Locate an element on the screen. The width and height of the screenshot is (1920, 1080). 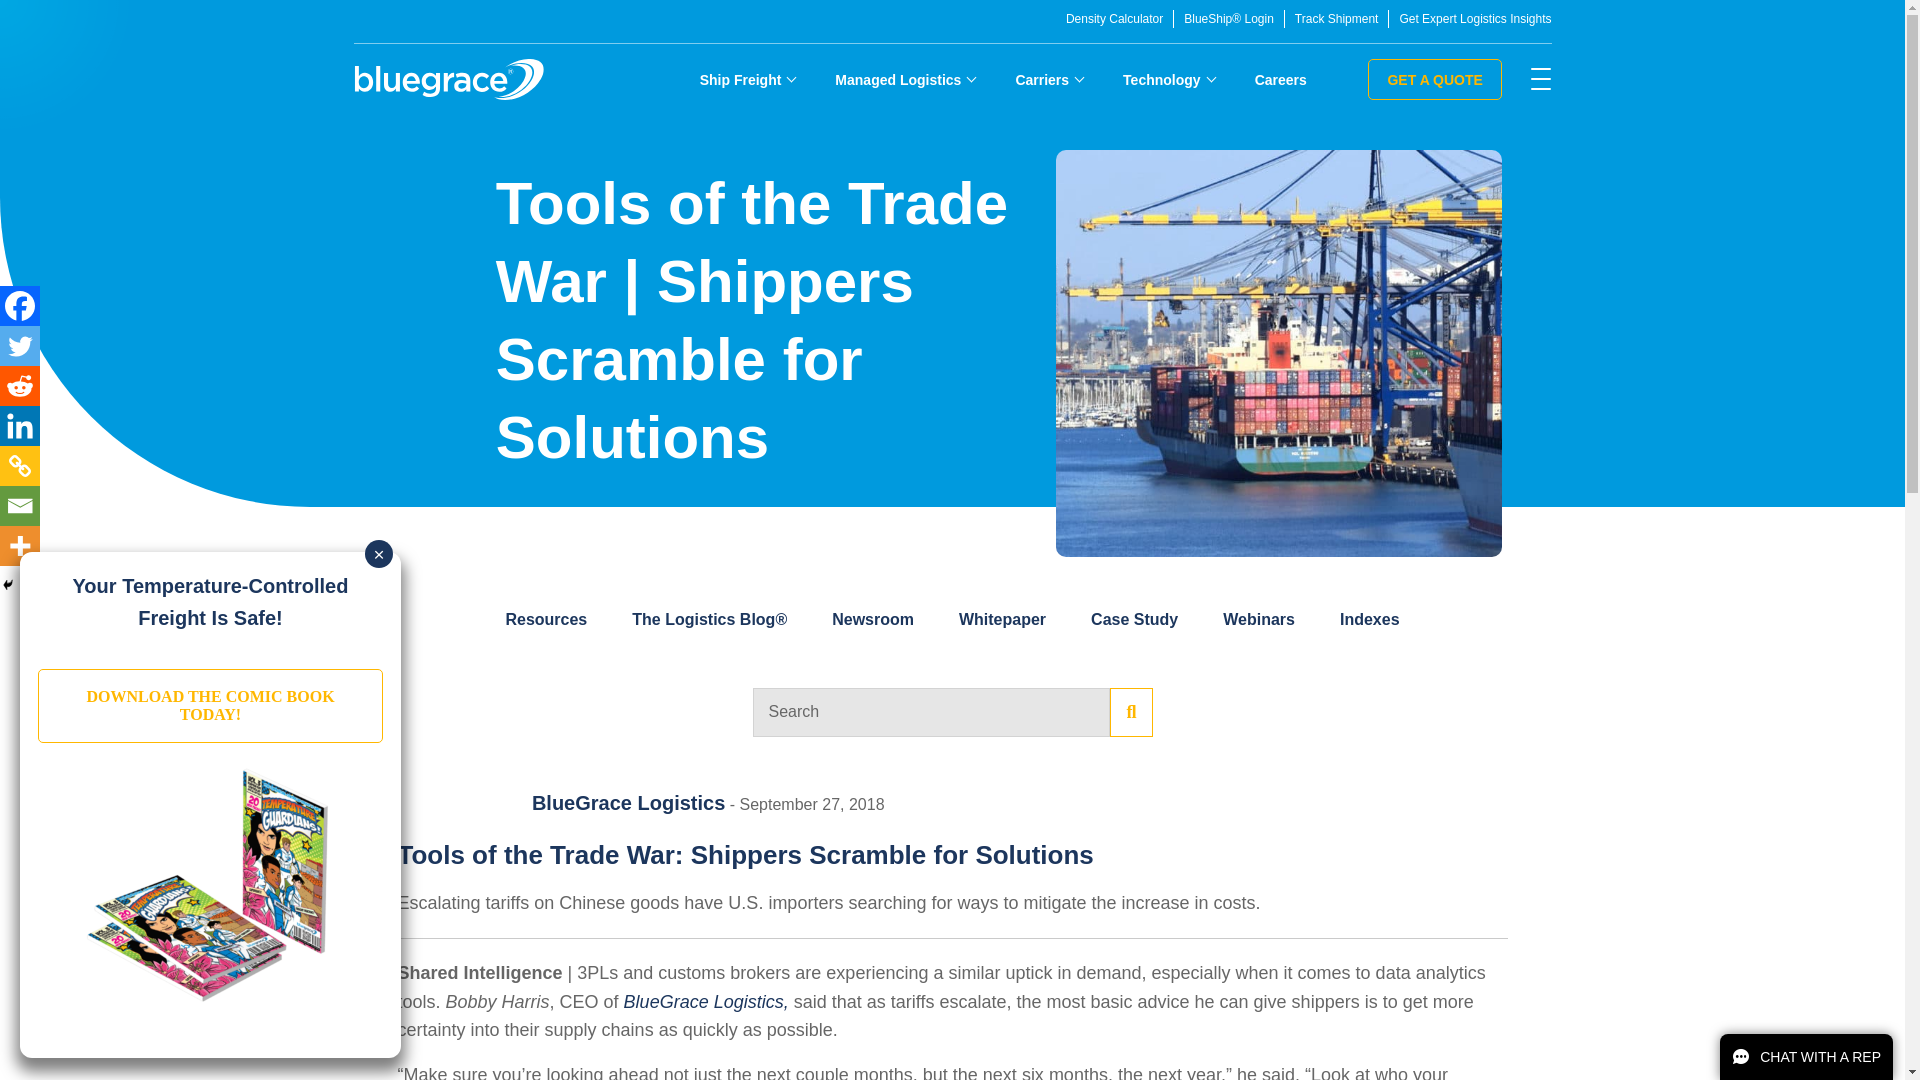
Reddit is located at coordinates (20, 386).